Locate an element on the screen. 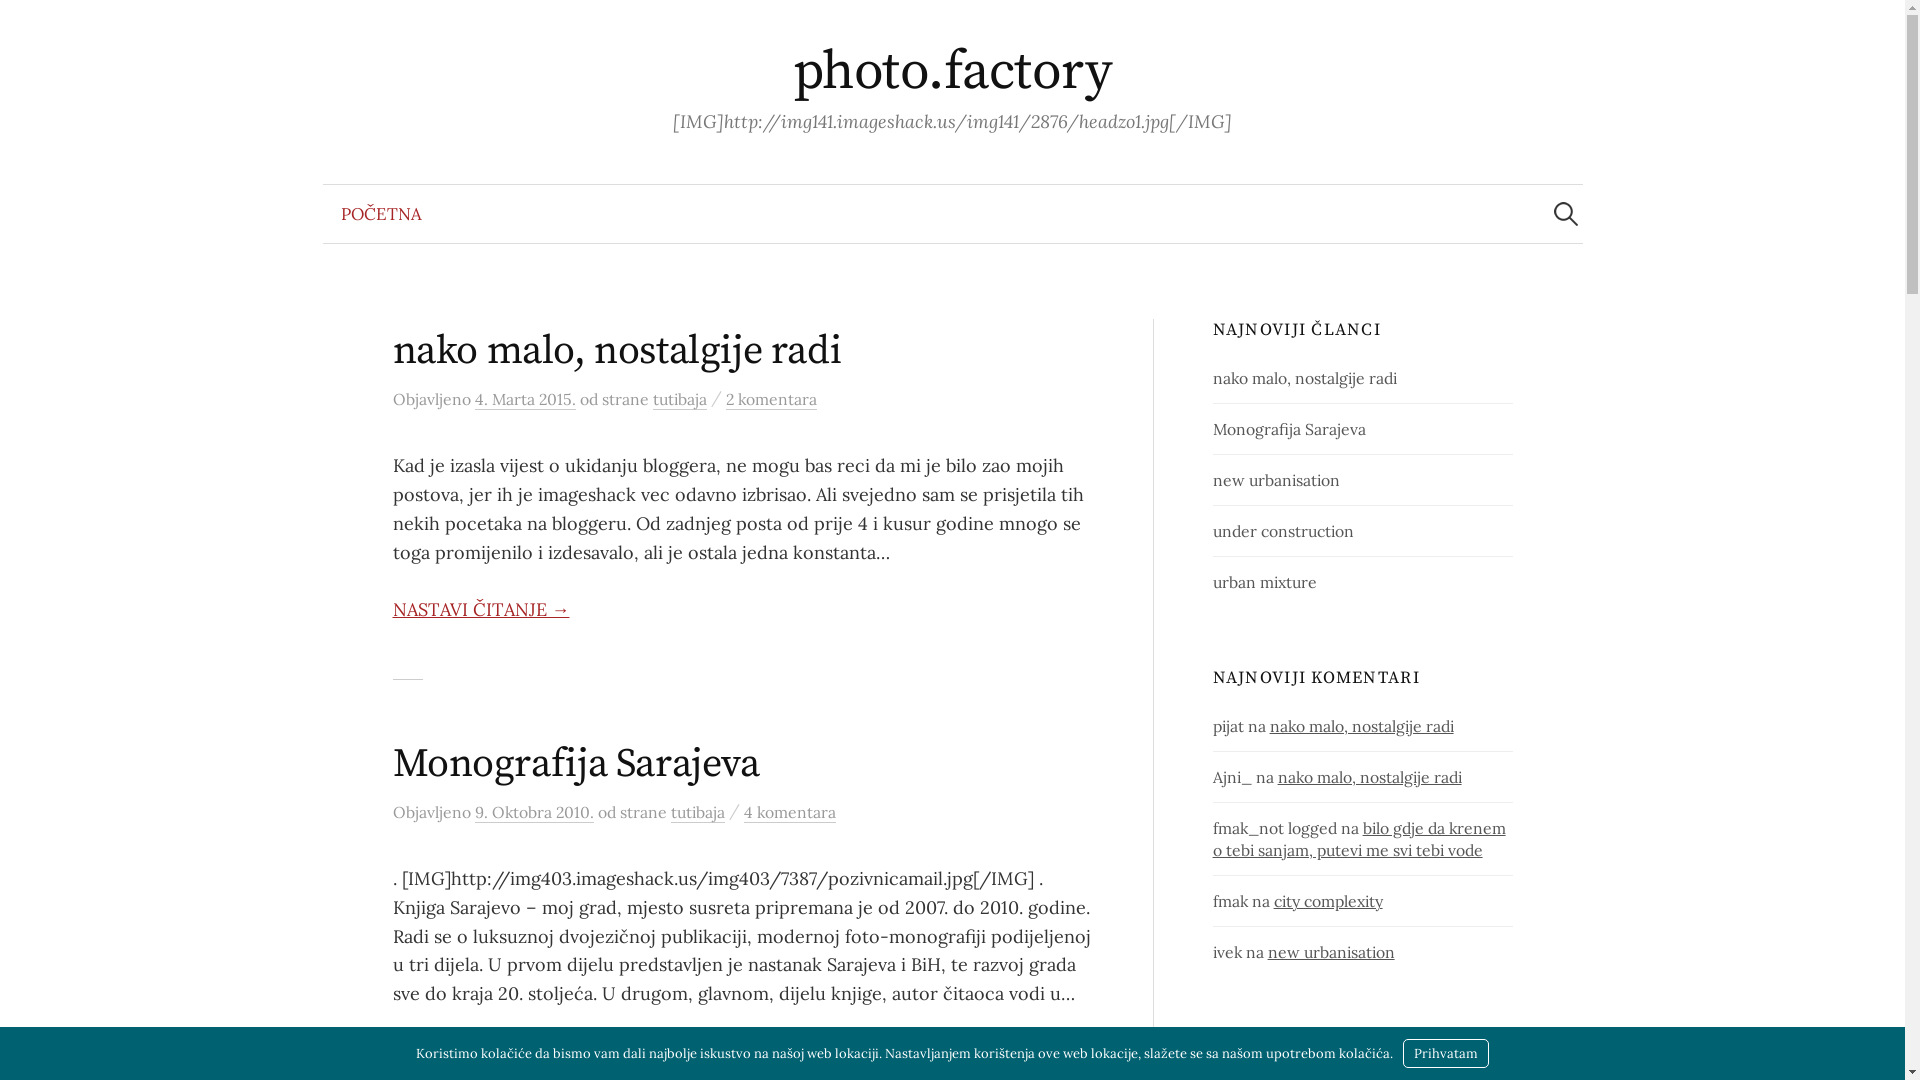  new urbanisation is located at coordinates (1332, 952).